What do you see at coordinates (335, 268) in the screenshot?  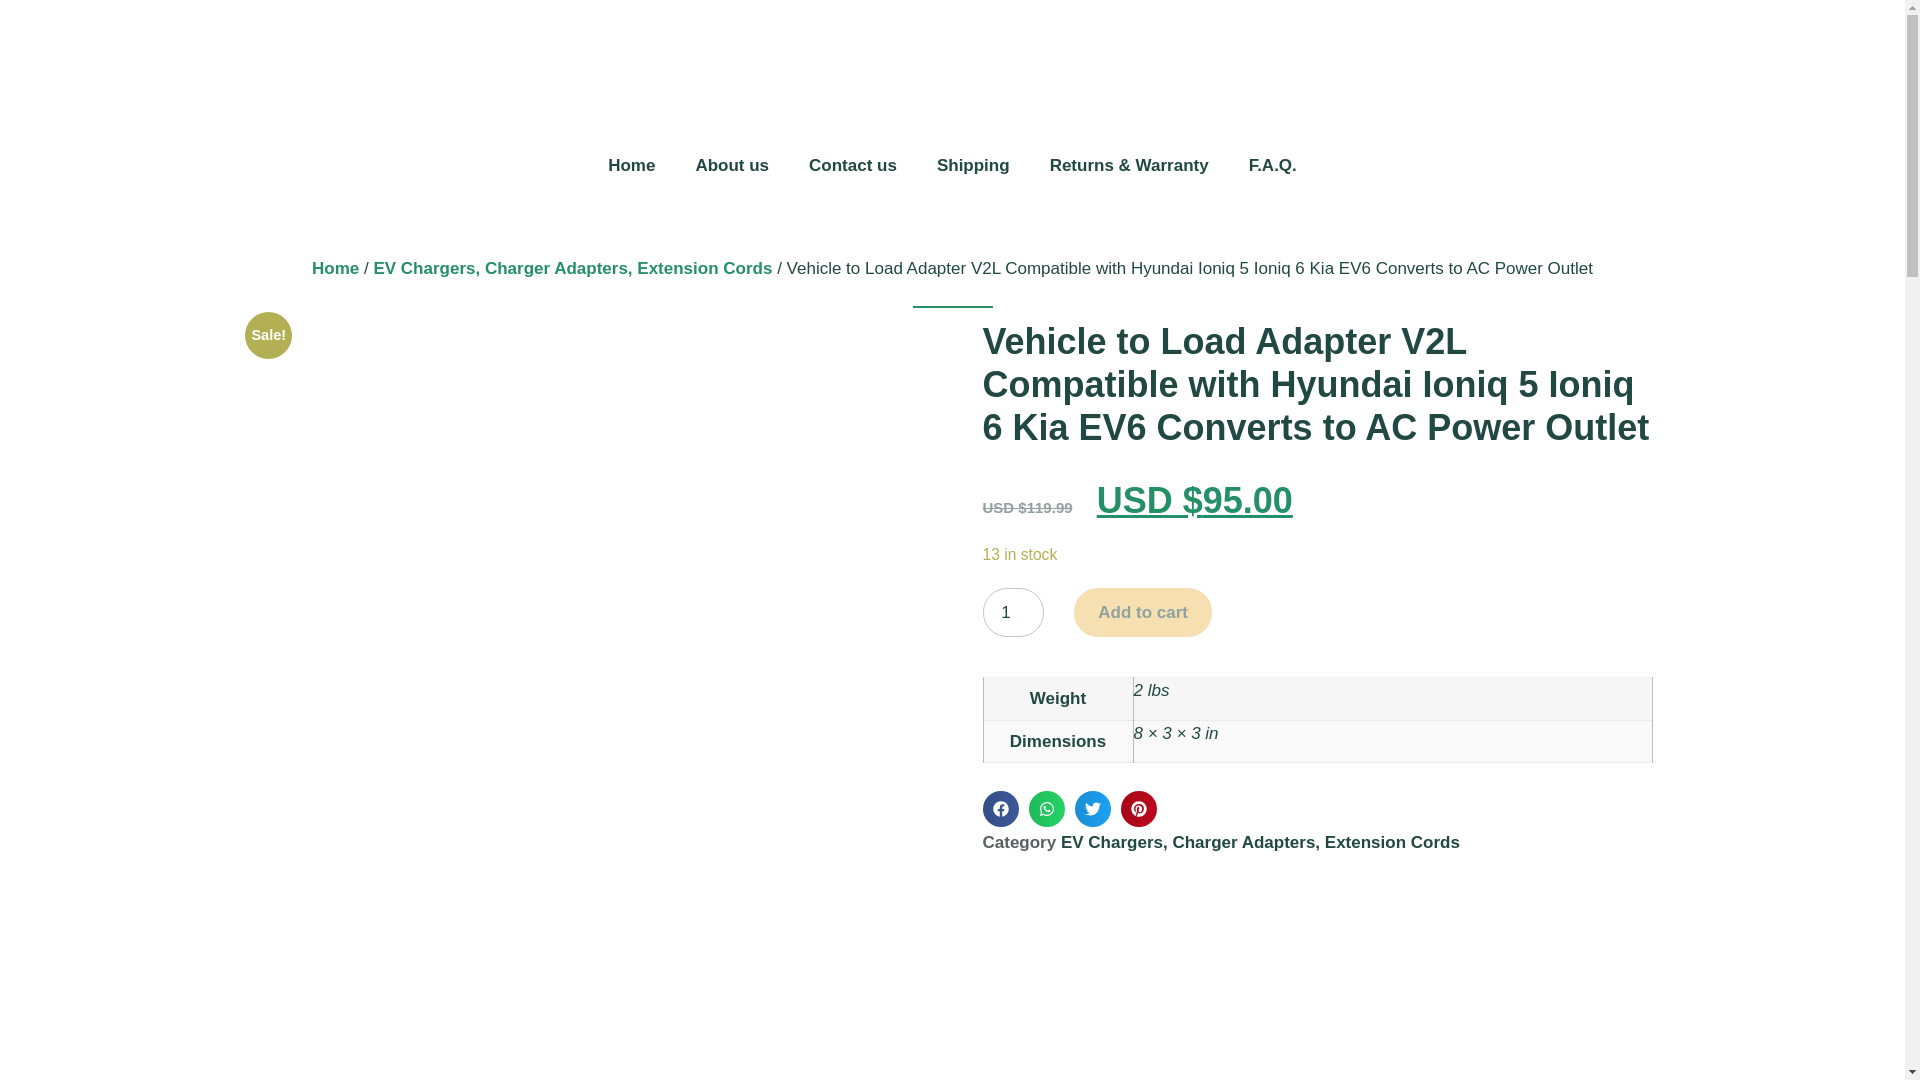 I see `Home` at bounding box center [335, 268].